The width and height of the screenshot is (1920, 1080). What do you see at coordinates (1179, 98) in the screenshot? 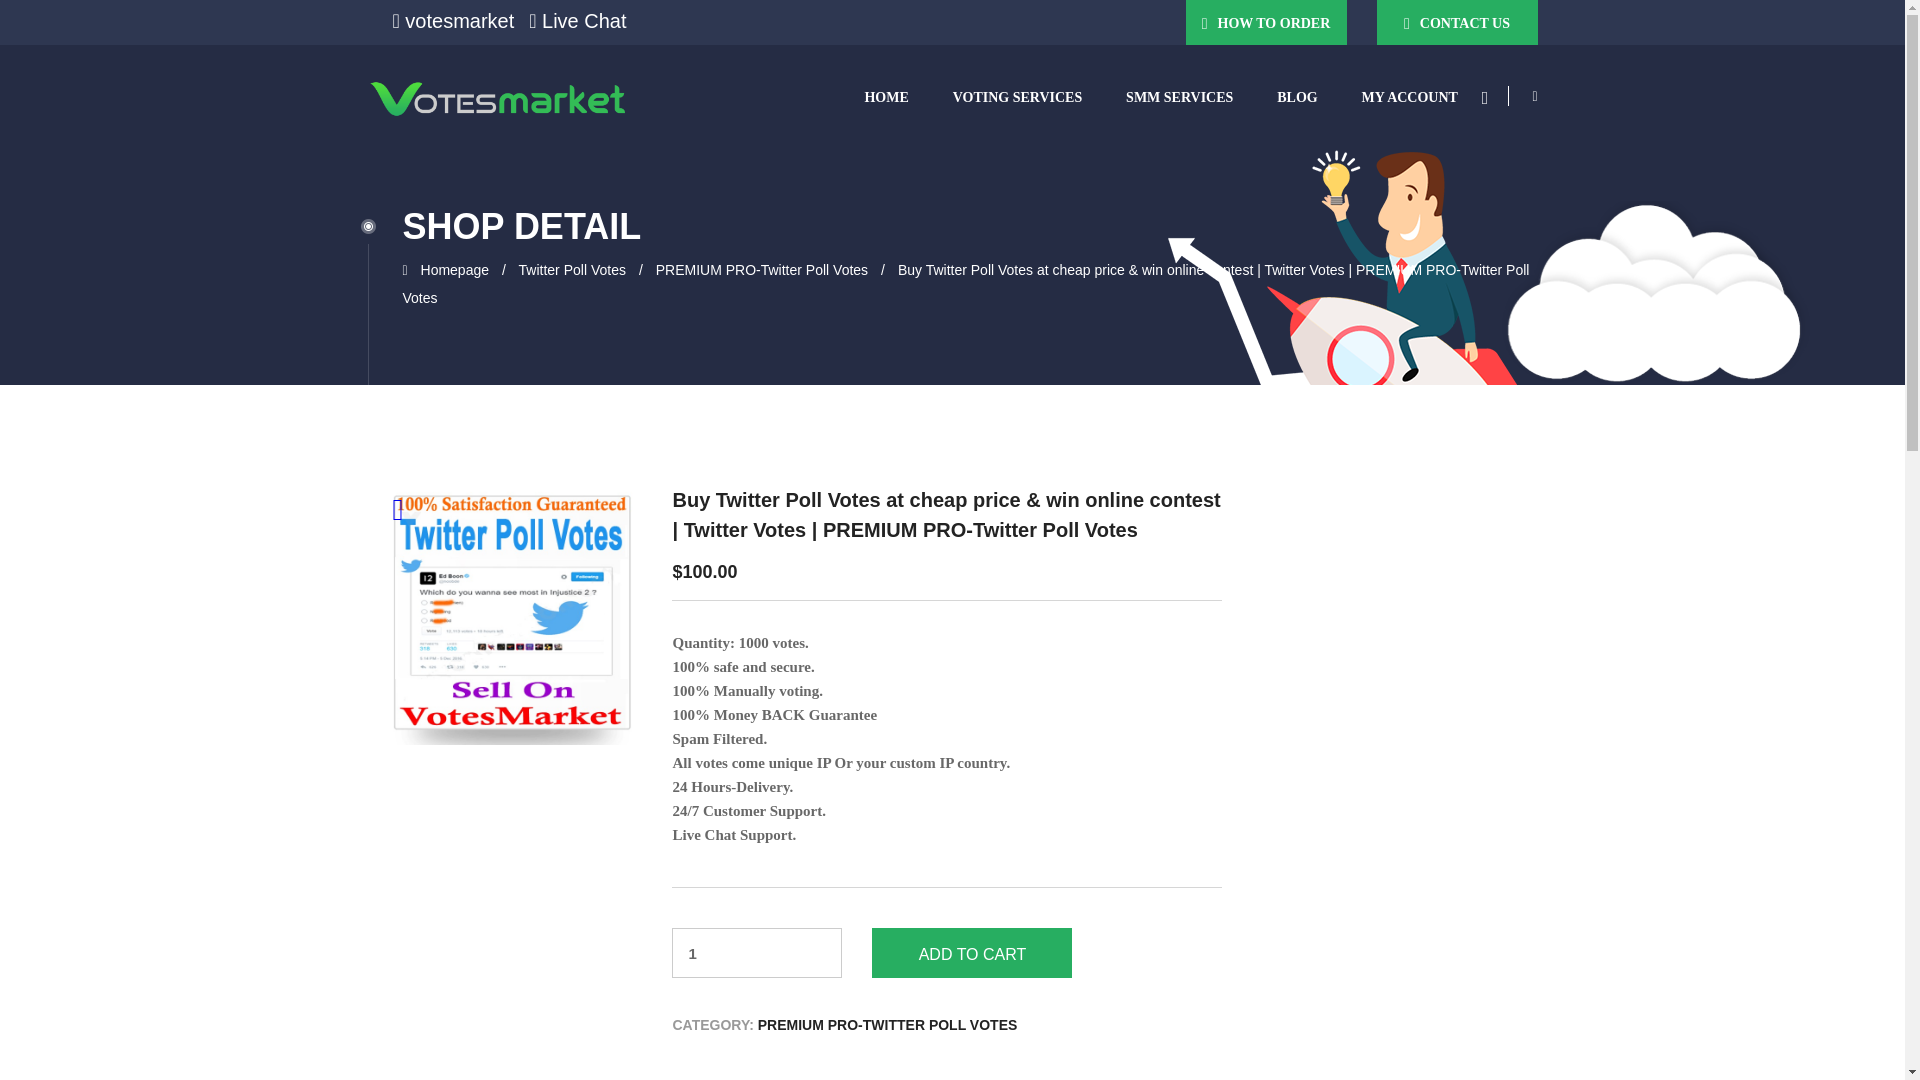
I see `SMM SERVICES` at bounding box center [1179, 98].